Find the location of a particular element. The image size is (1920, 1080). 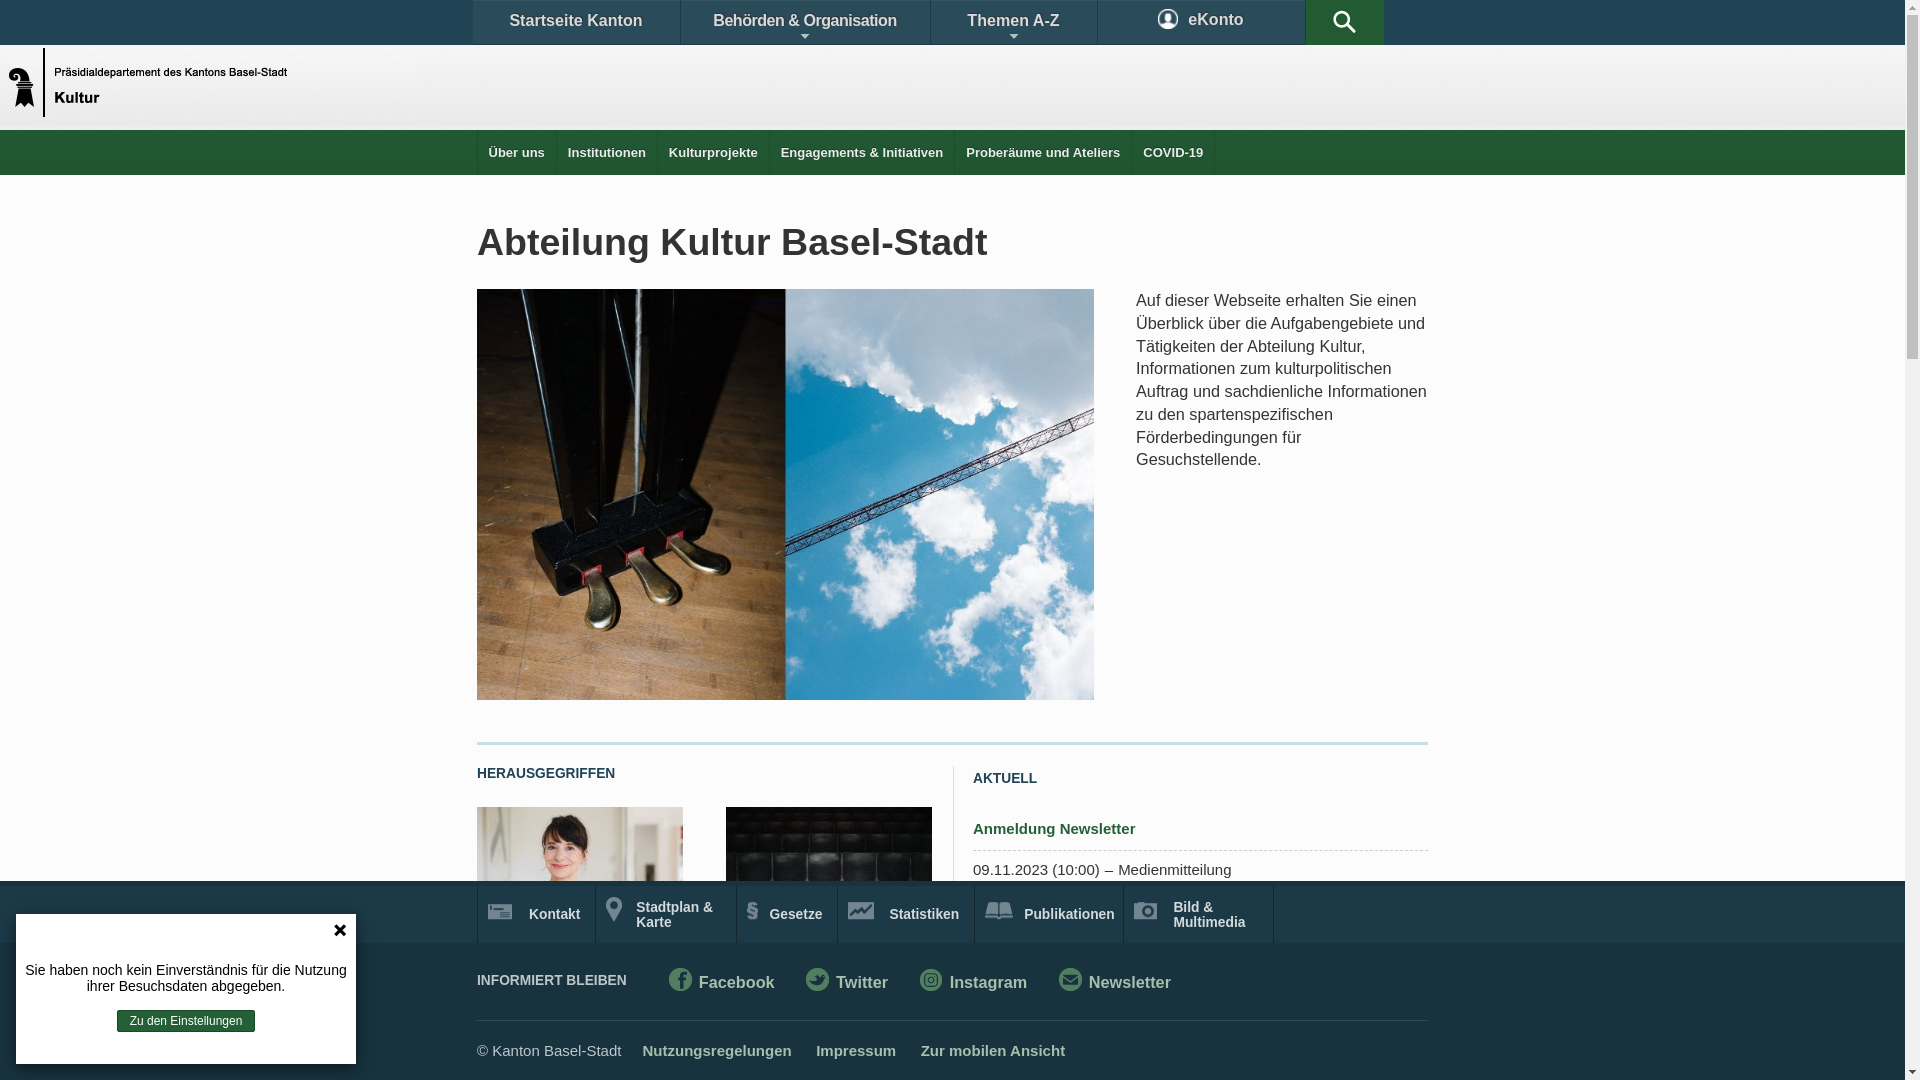

Anmeldung Newsletter is located at coordinates (1054, 828).